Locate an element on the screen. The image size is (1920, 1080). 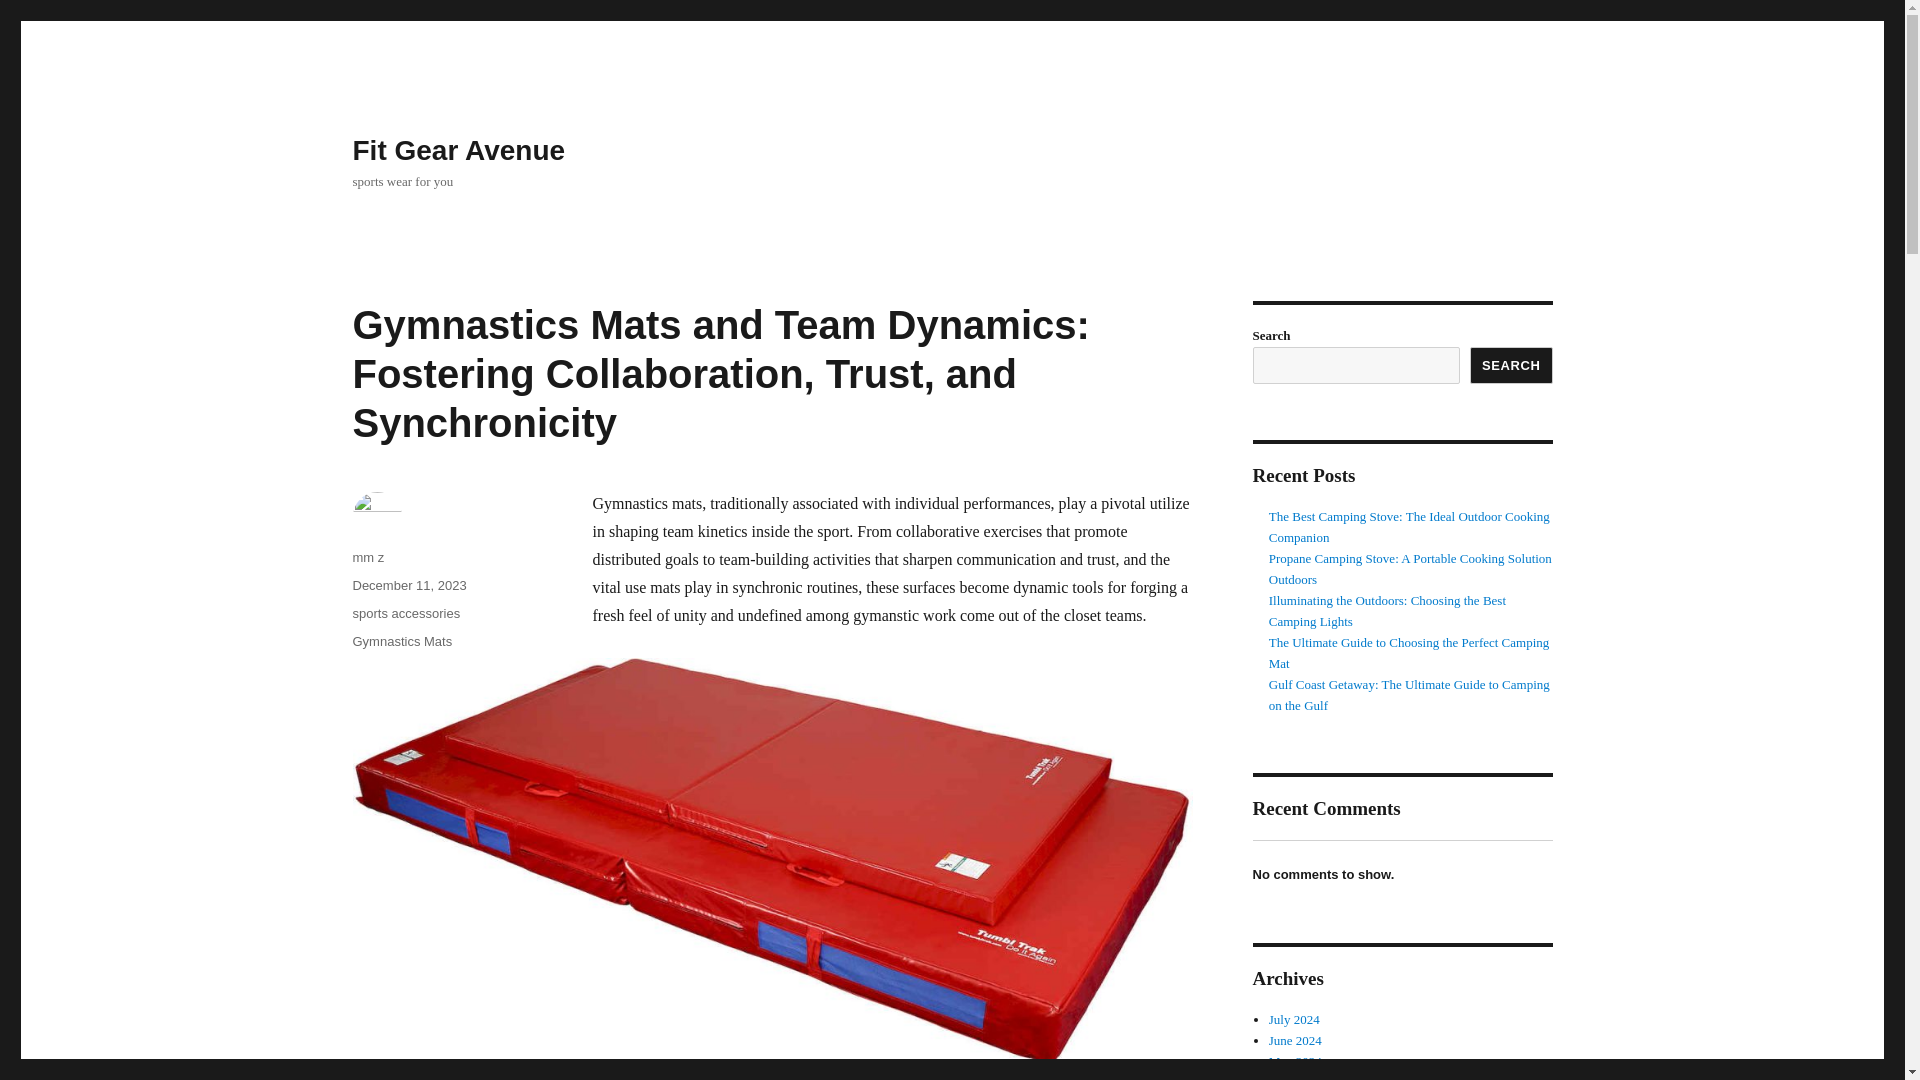
The Ultimate Guide to Choosing the Perfect Camping Mat is located at coordinates (1409, 652).